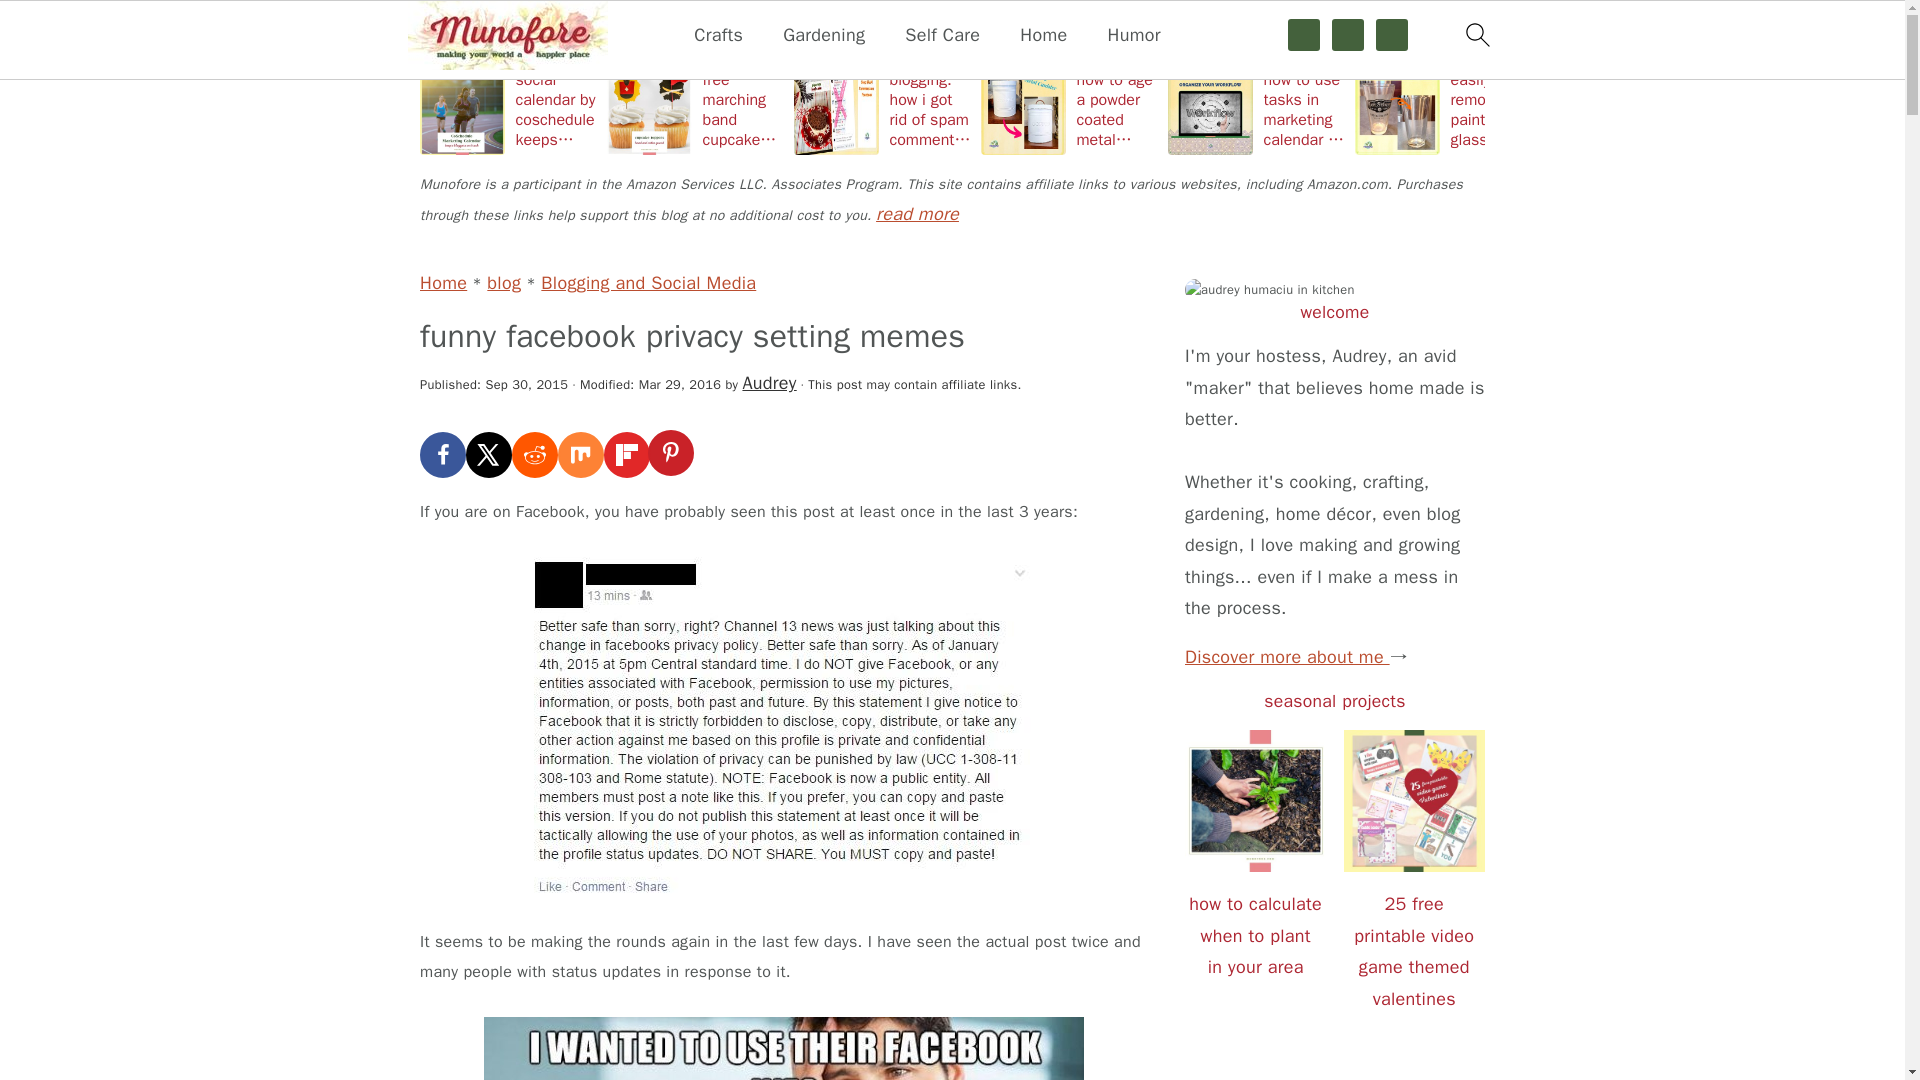  I want to click on Self Care, so click(942, 35).